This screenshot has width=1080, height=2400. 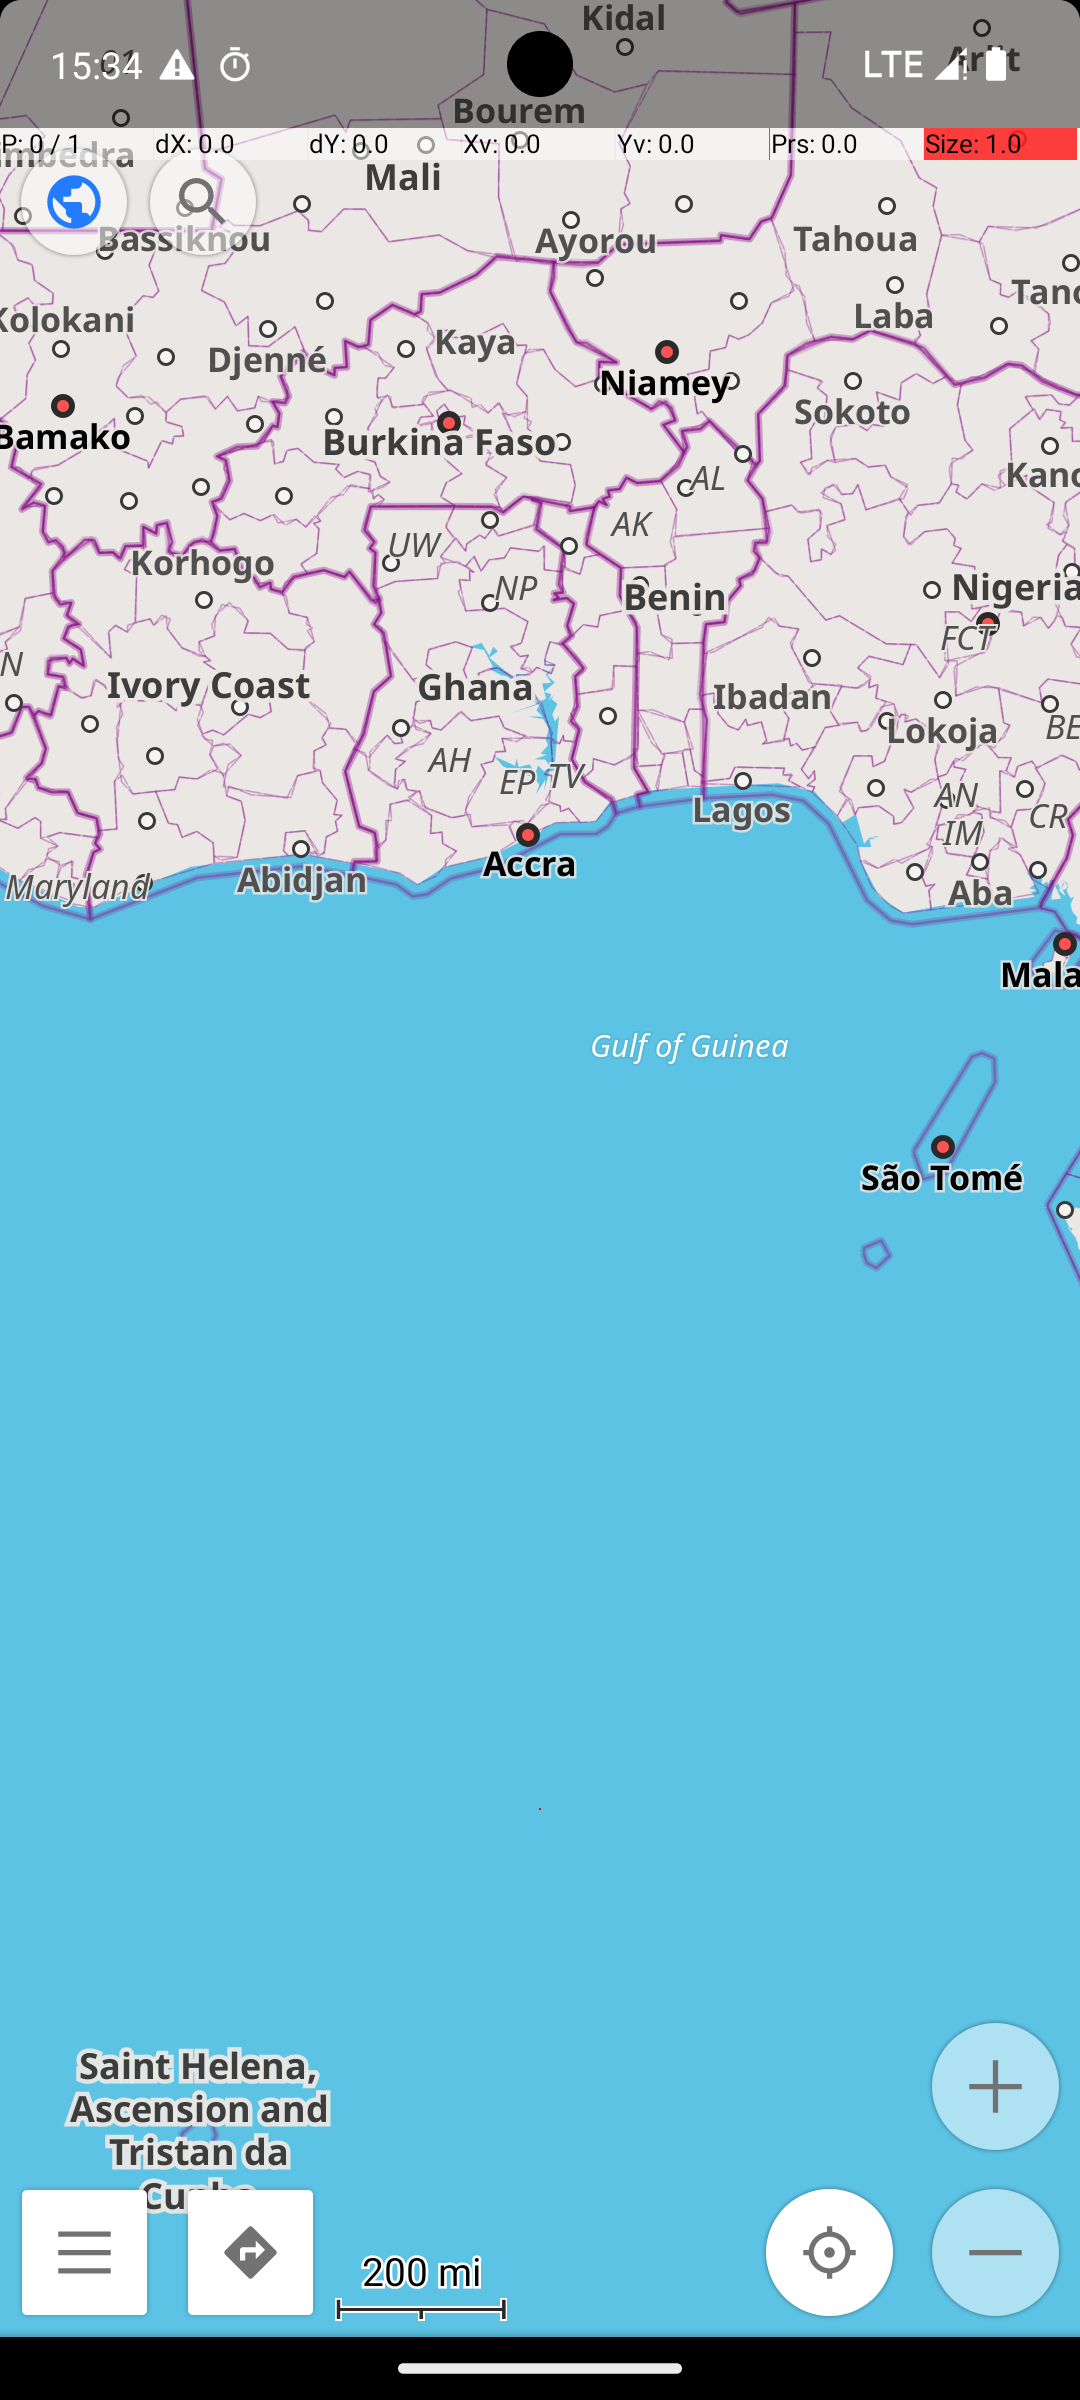 What do you see at coordinates (996, 2252) in the screenshot?
I see `Zoom out` at bounding box center [996, 2252].